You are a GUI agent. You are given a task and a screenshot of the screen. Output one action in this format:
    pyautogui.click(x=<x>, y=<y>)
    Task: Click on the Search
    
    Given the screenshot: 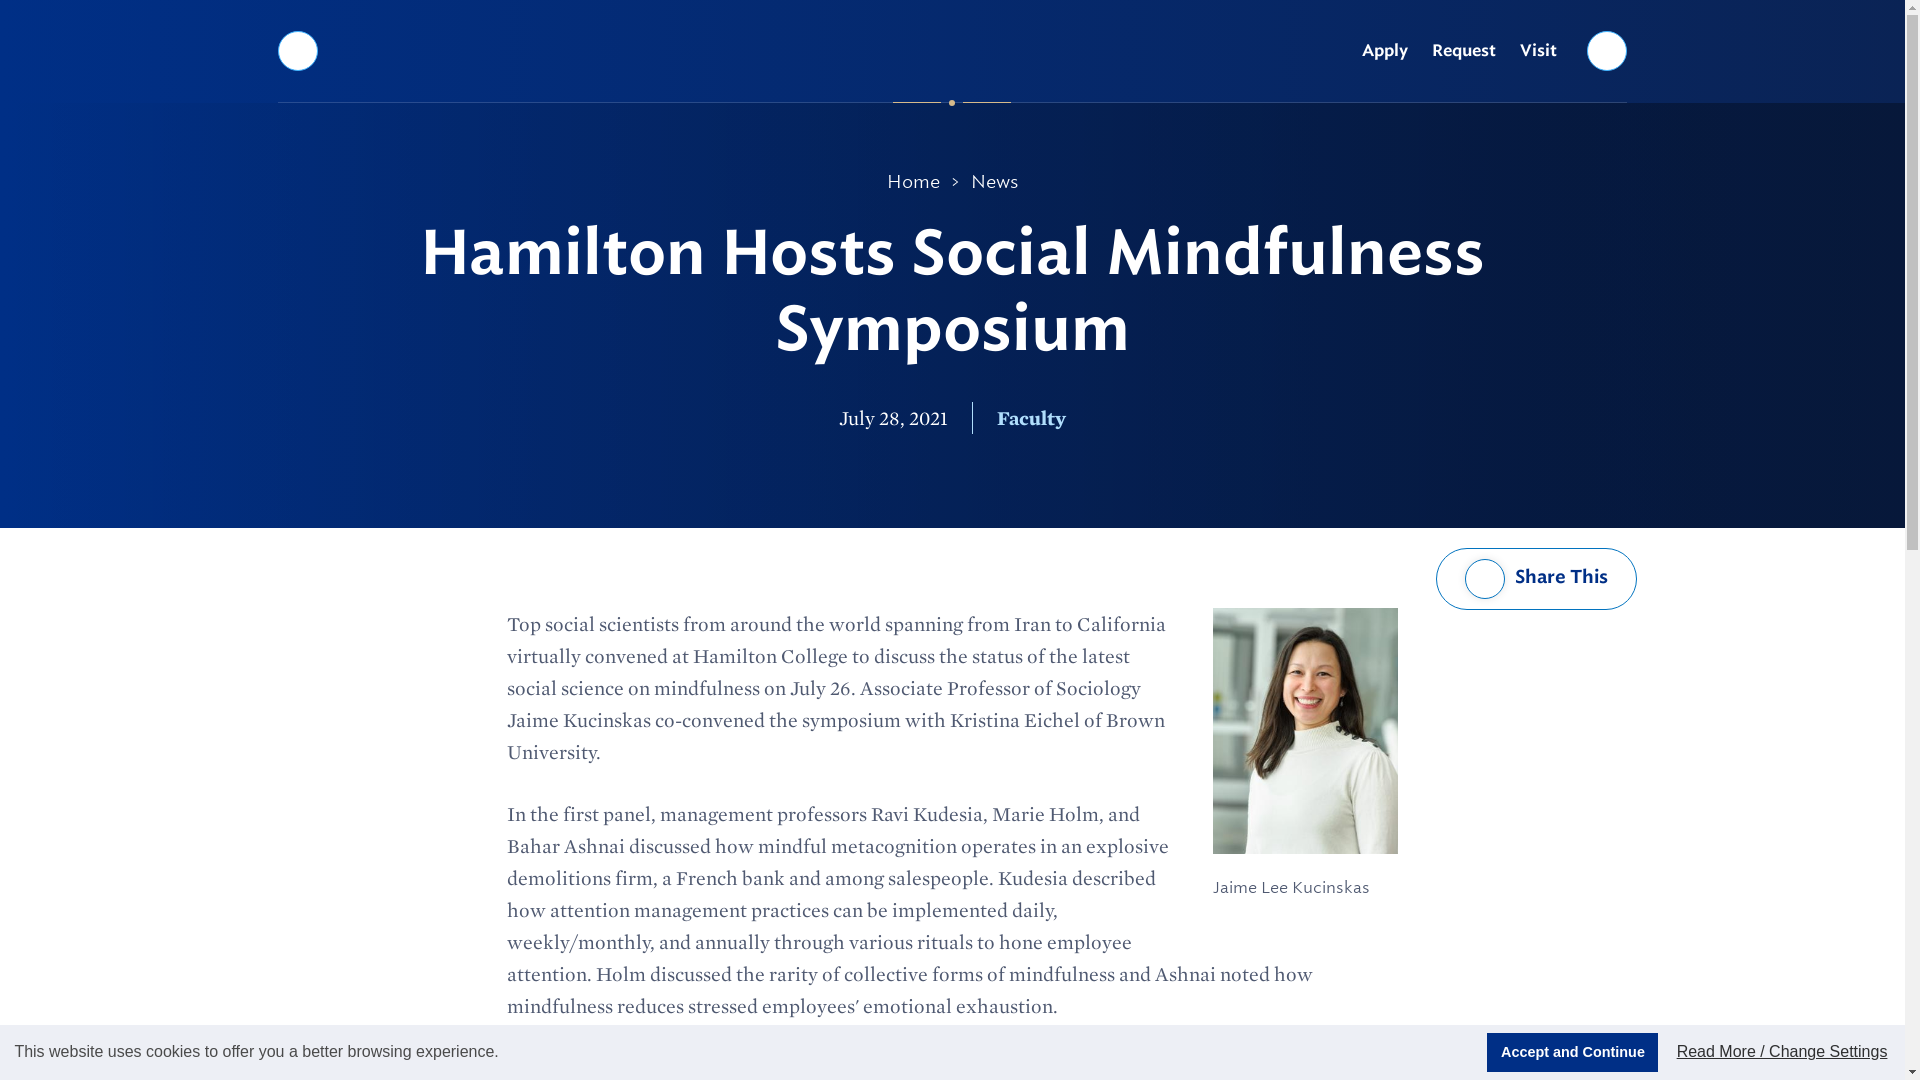 What is the action you would take?
    pyautogui.click(x=1607, y=50)
    